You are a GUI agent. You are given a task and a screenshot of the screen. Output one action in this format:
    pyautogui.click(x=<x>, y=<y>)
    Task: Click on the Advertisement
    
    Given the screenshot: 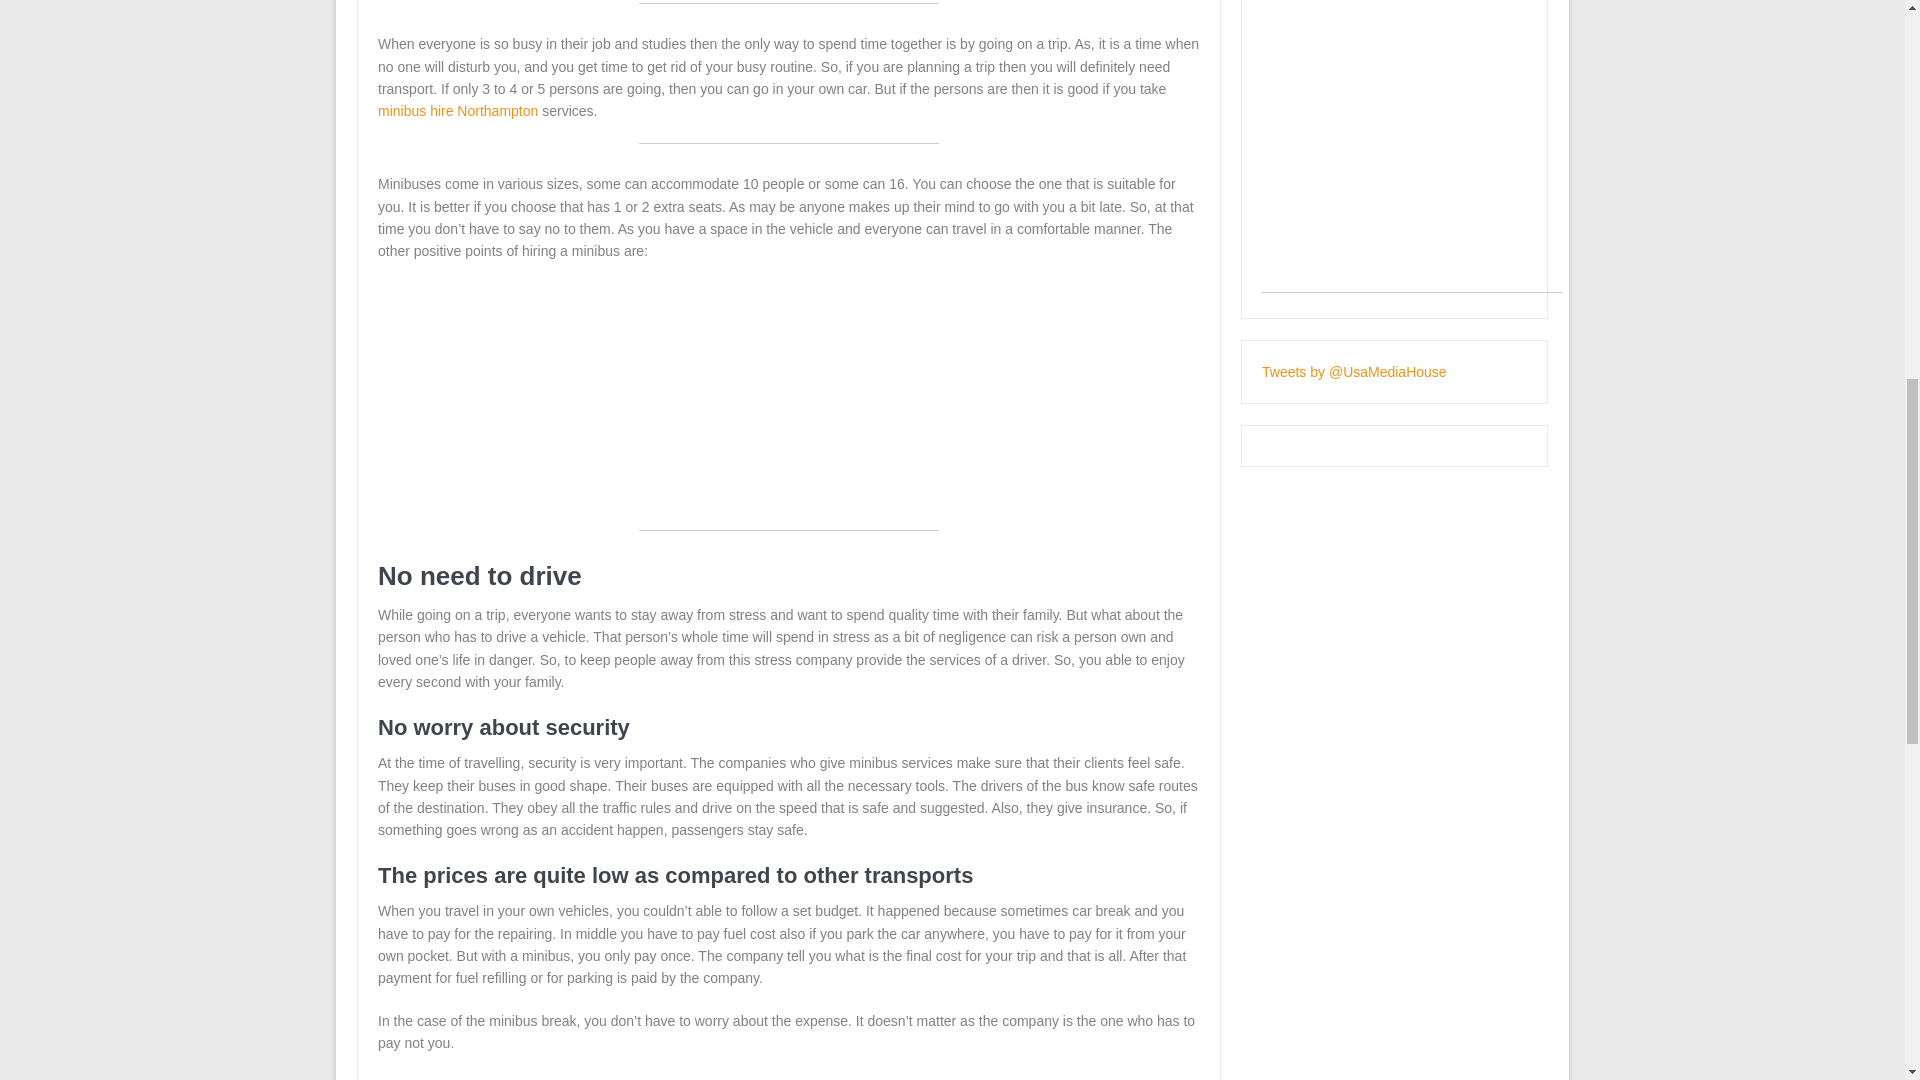 What is the action you would take?
    pyautogui.click(x=1412, y=146)
    